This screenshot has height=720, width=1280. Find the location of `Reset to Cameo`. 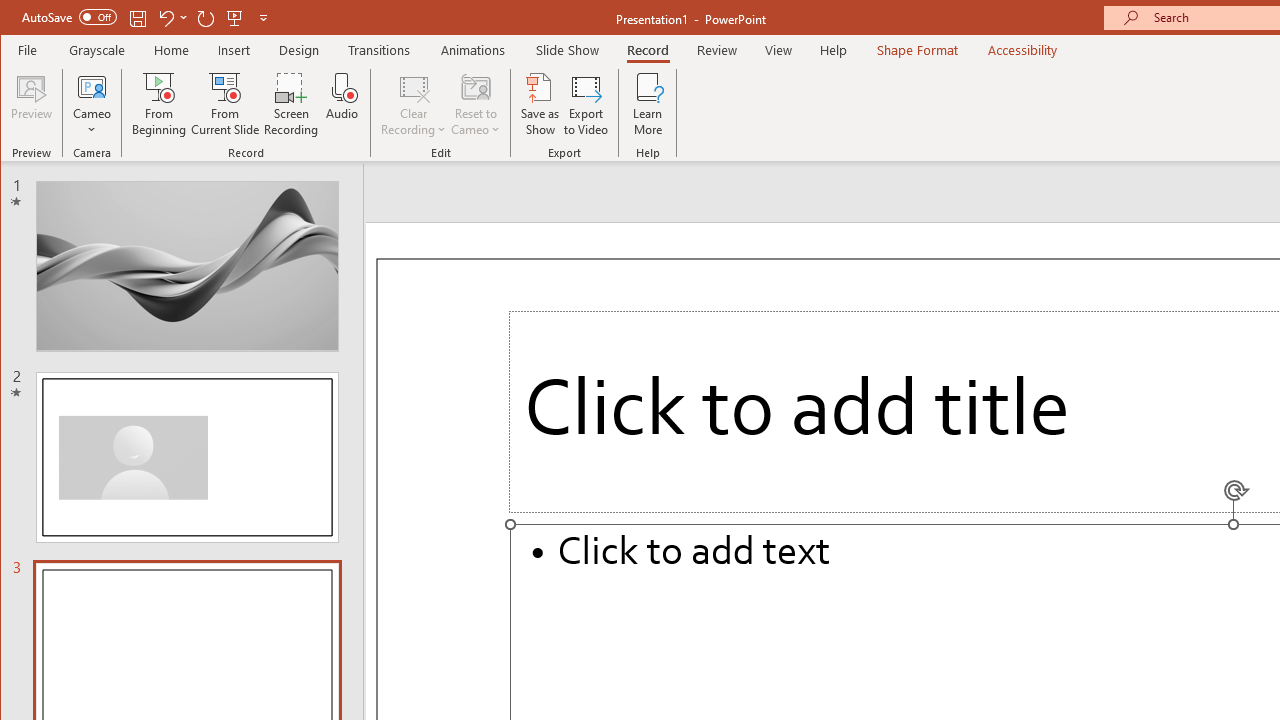

Reset to Cameo is located at coordinates (476, 104).